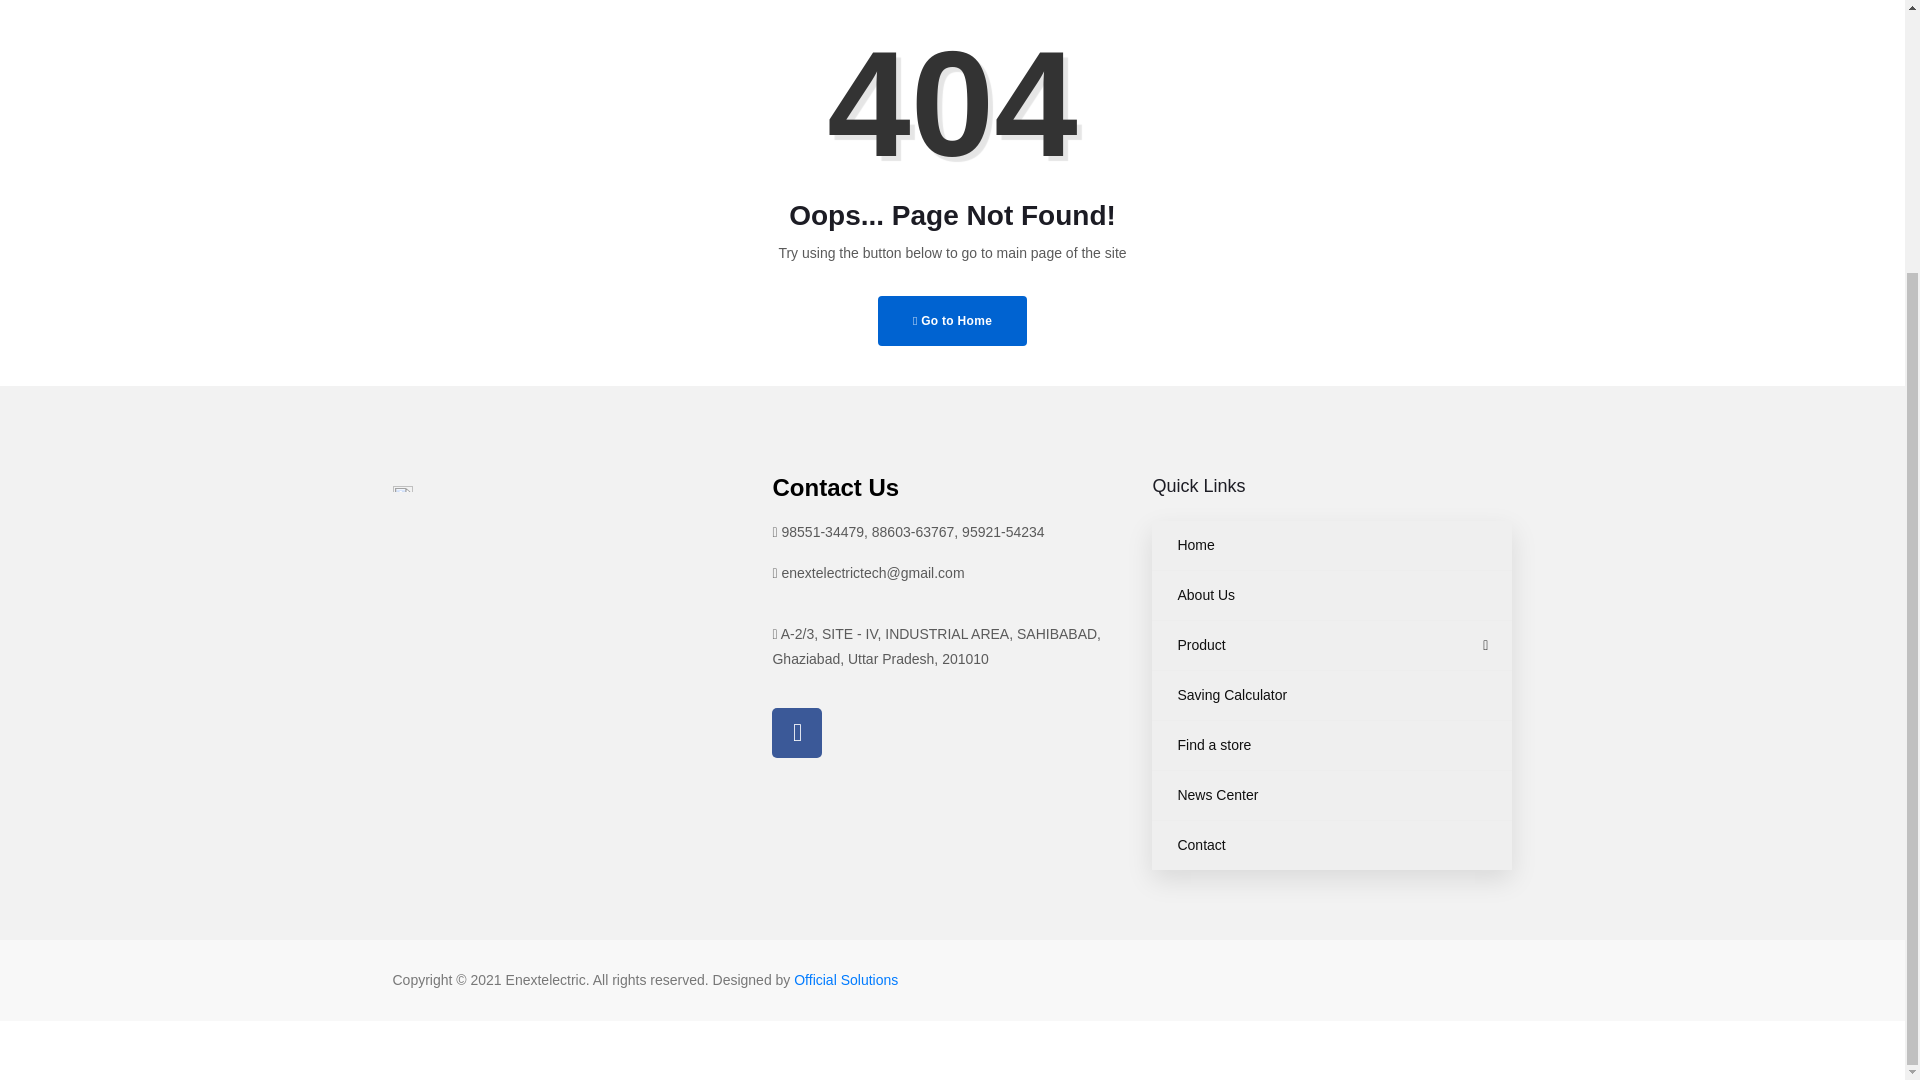 The image size is (1920, 1080). Describe the element at coordinates (1332, 595) in the screenshot. I see `About Us` at that location.